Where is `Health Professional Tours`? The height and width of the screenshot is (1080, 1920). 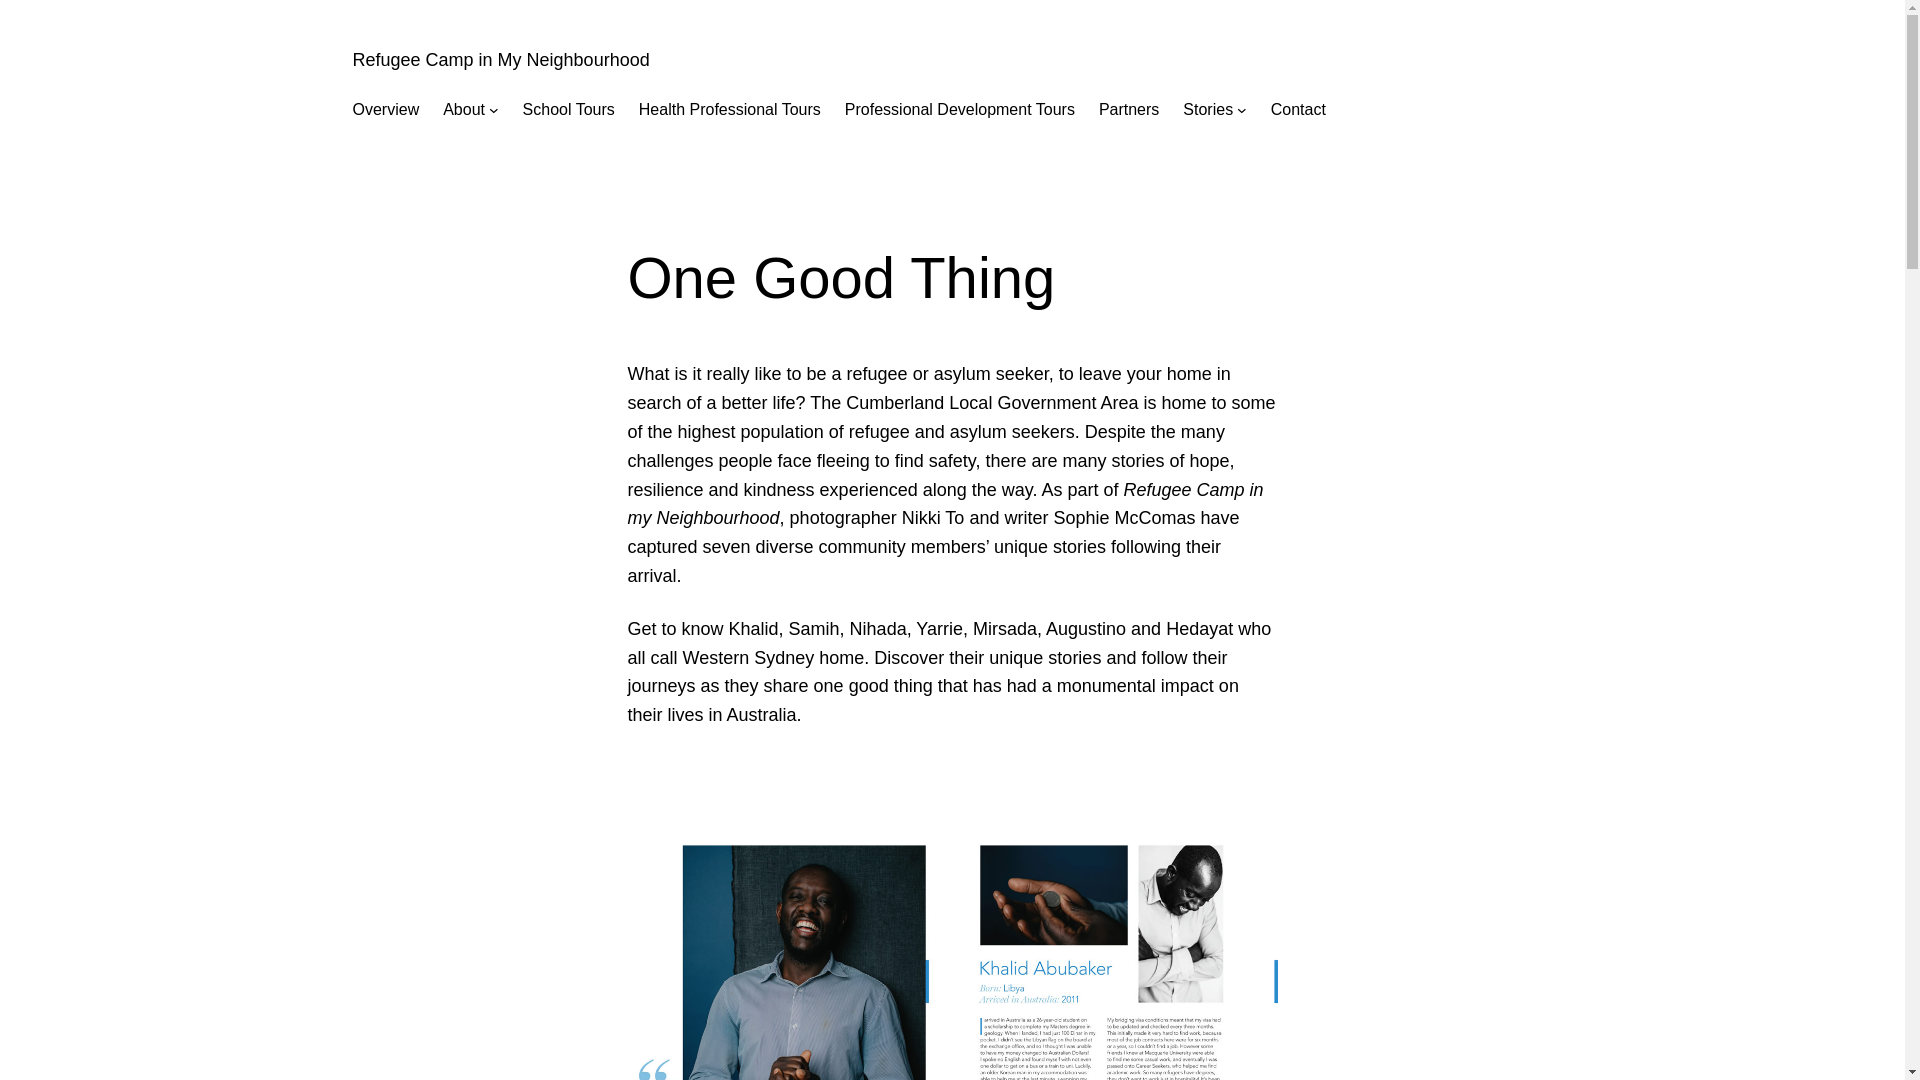 Health Professional Tours is located at coordinates (730, 110).